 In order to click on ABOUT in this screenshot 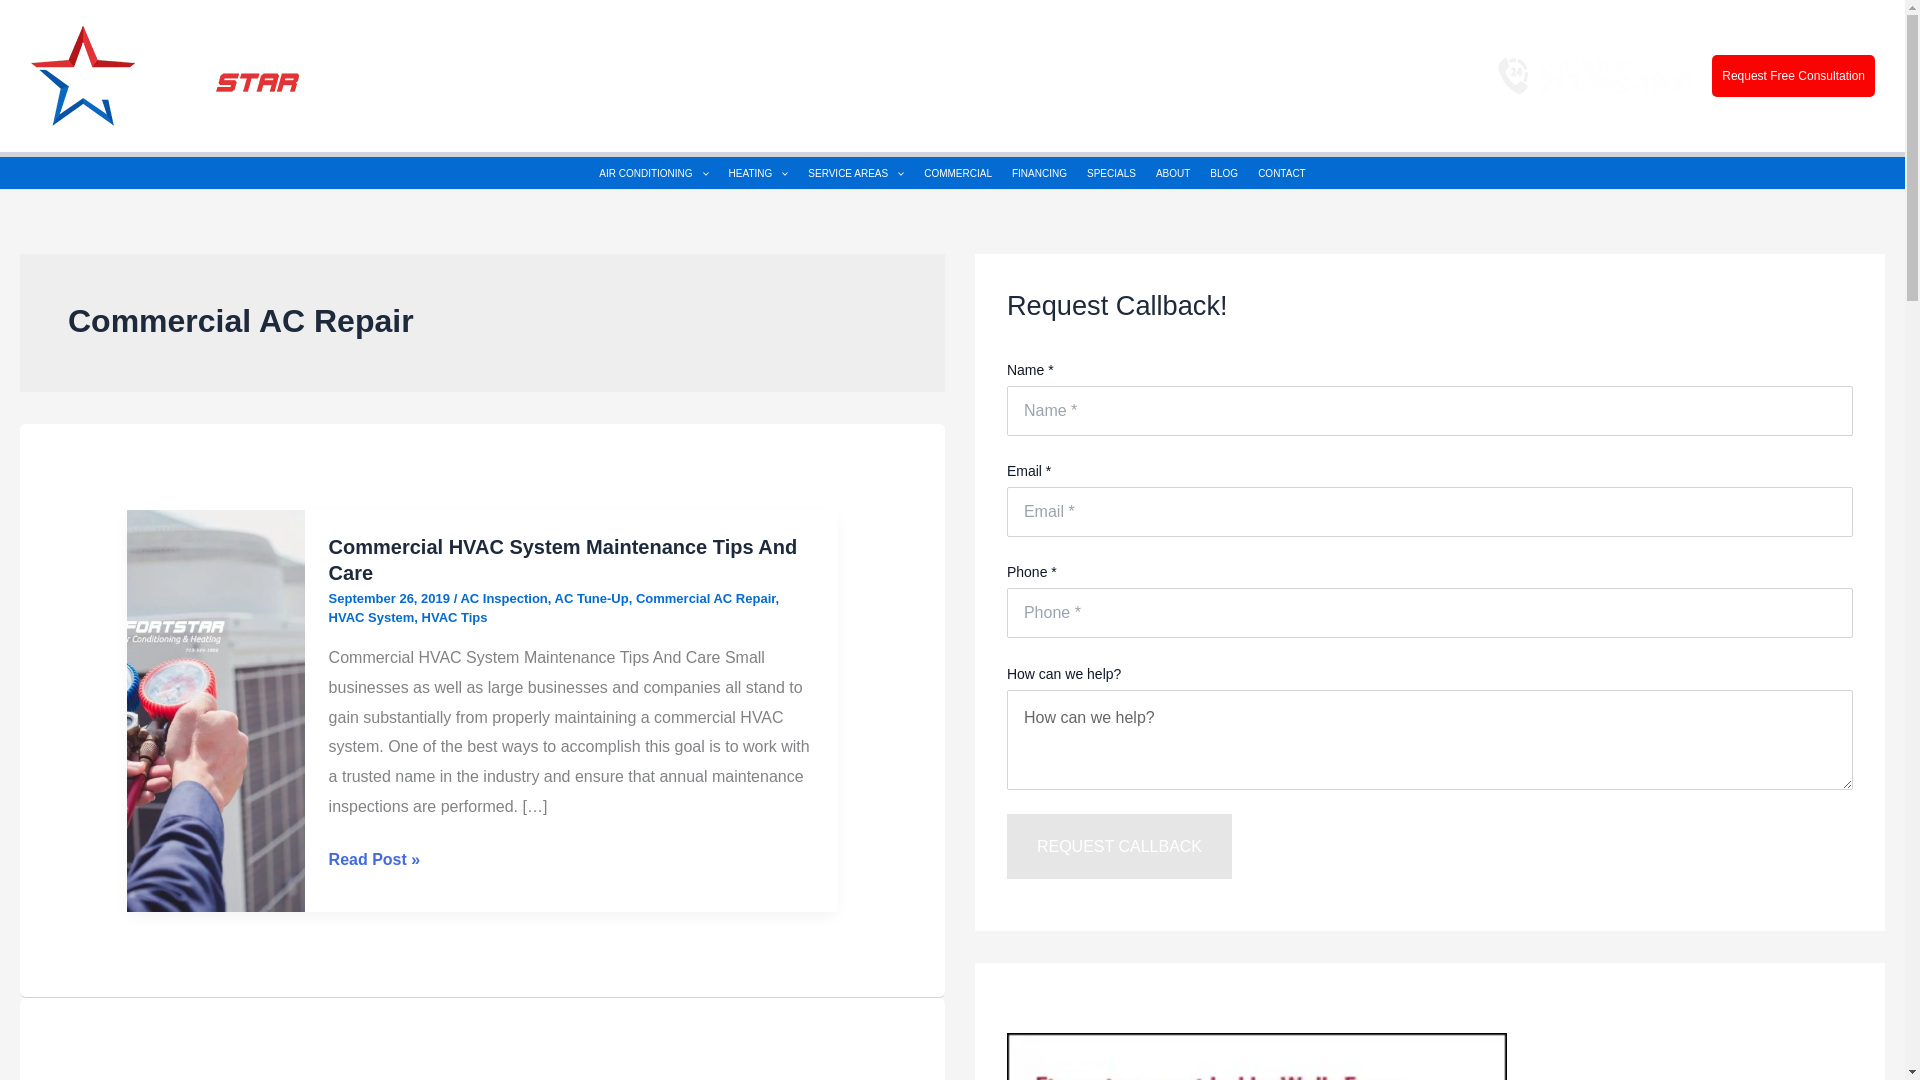, I will do `click(1173, 174)`.